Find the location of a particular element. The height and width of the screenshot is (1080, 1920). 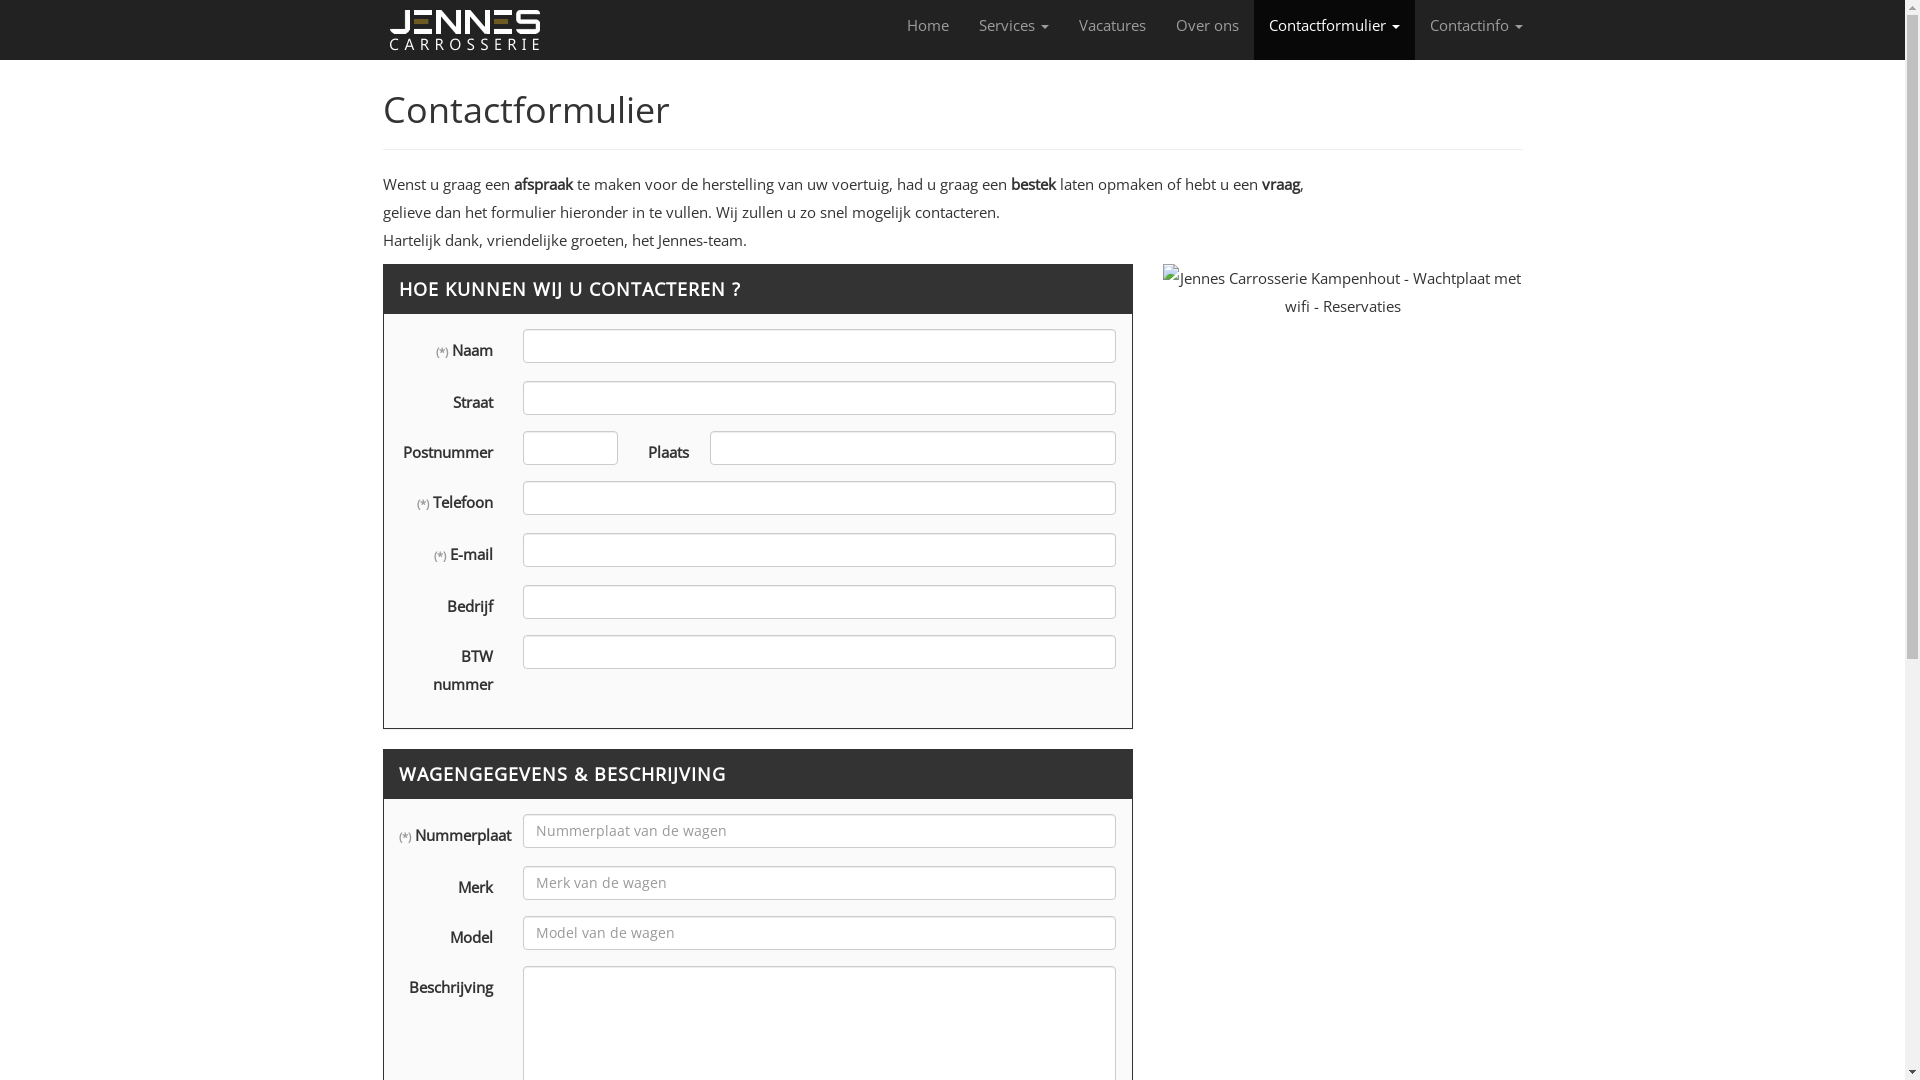

Over ons is located at coordinates (1206, 25).